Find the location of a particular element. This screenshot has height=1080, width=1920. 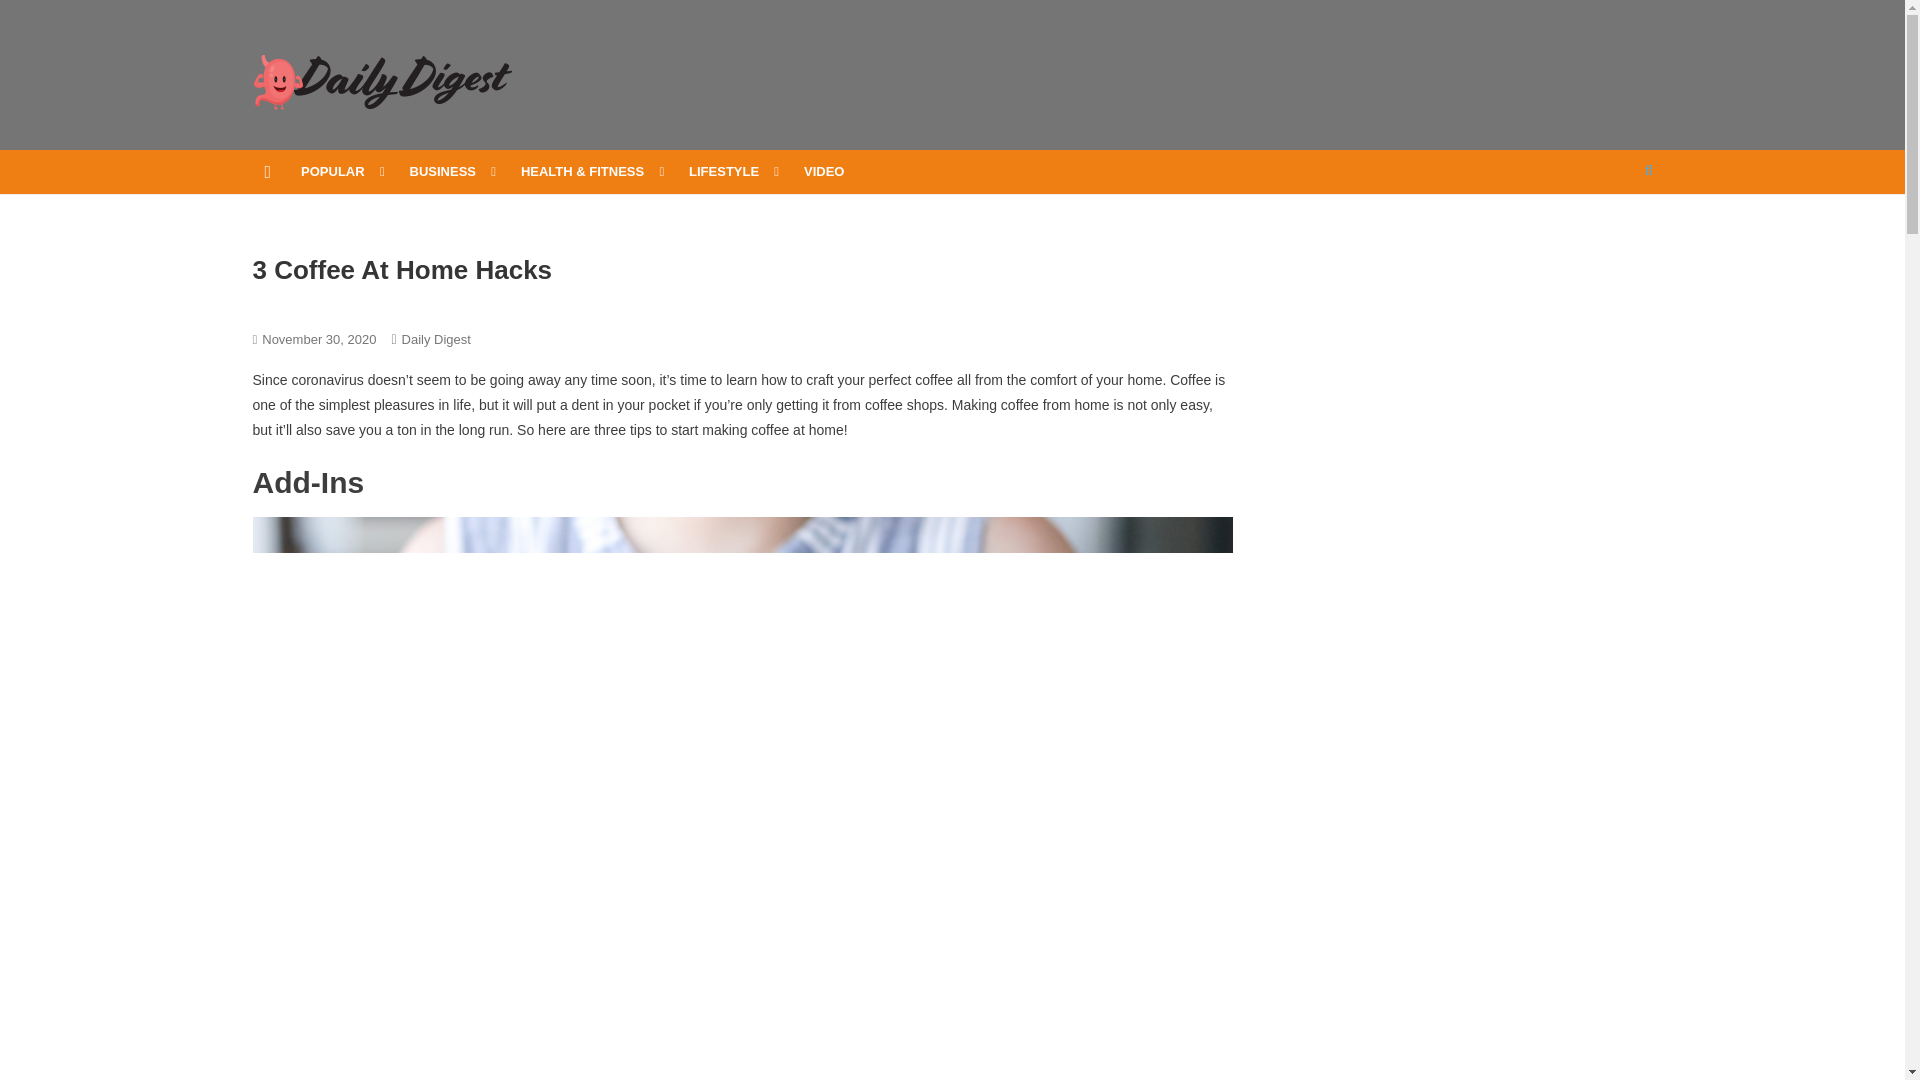

Search is located at coordinates (1610, 236).